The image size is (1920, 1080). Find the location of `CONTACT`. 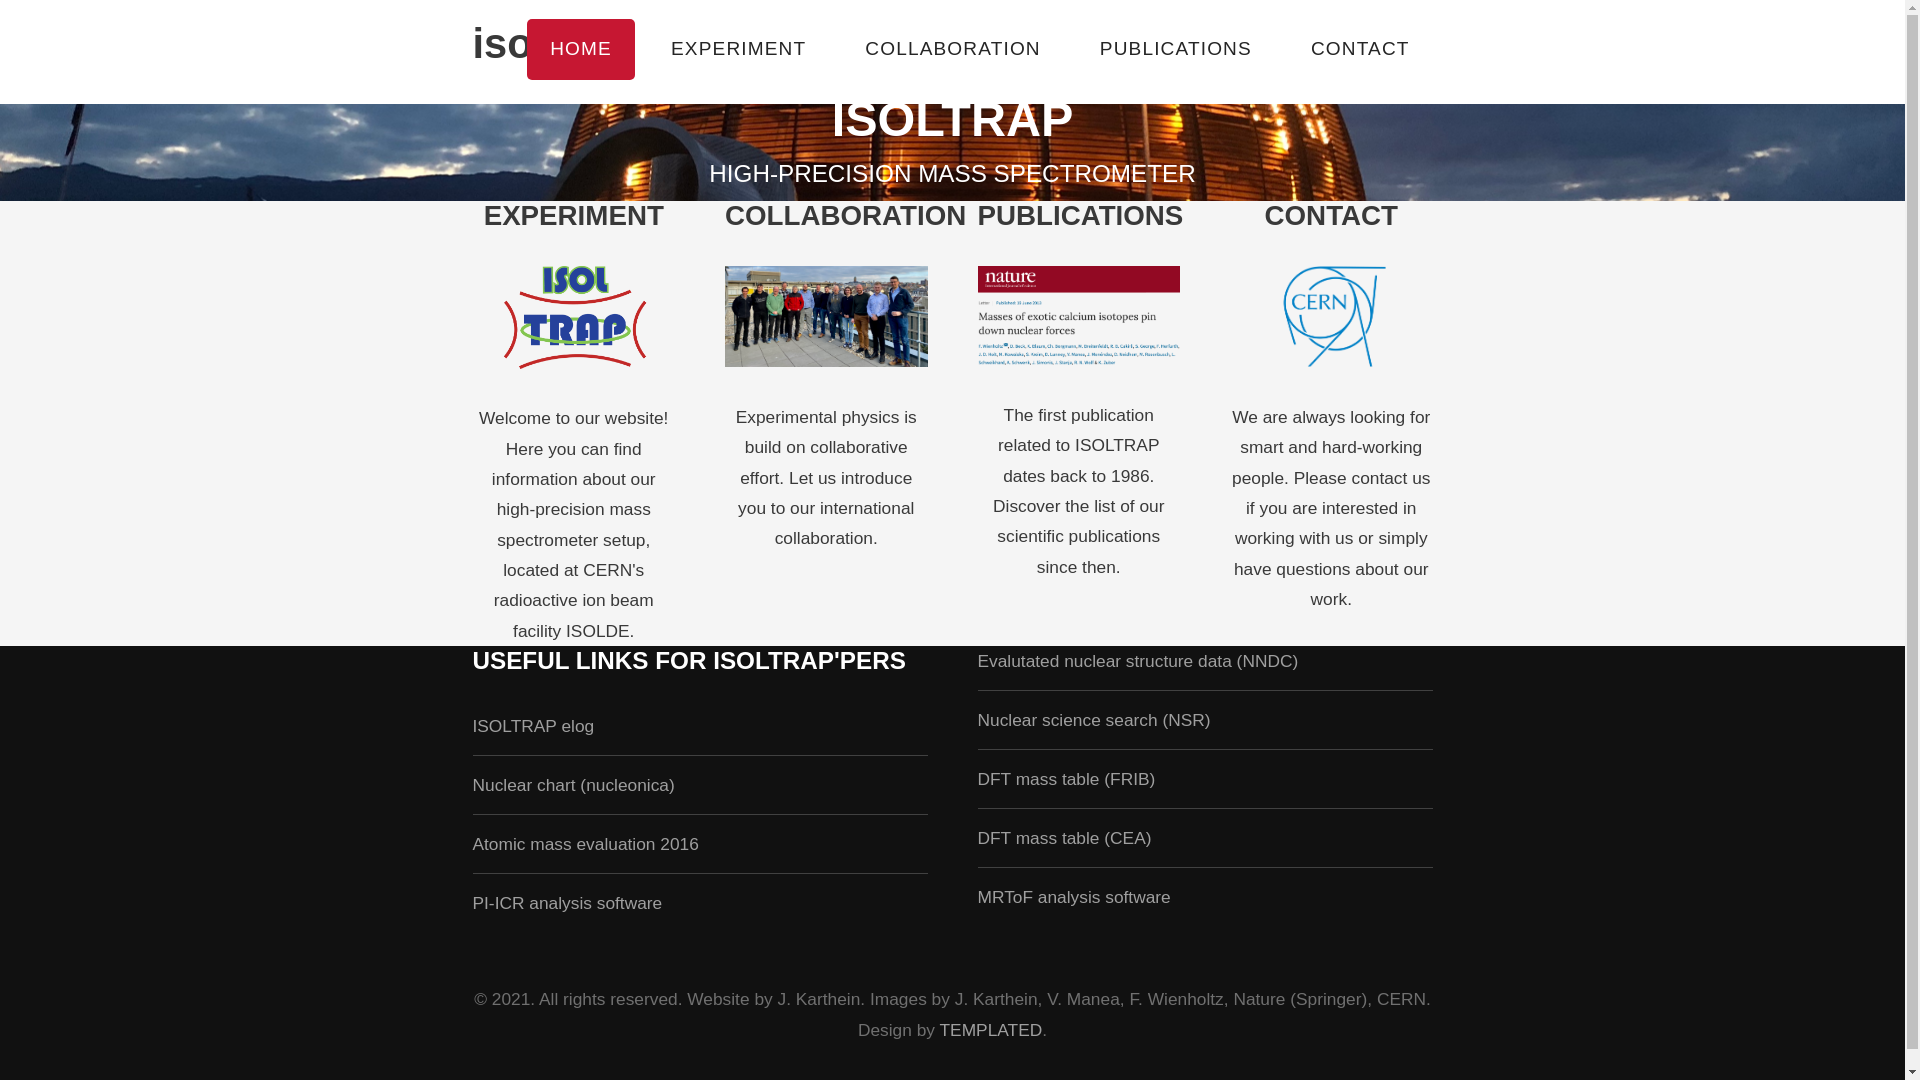

CONTACT is located at coordinates (1360, 50).